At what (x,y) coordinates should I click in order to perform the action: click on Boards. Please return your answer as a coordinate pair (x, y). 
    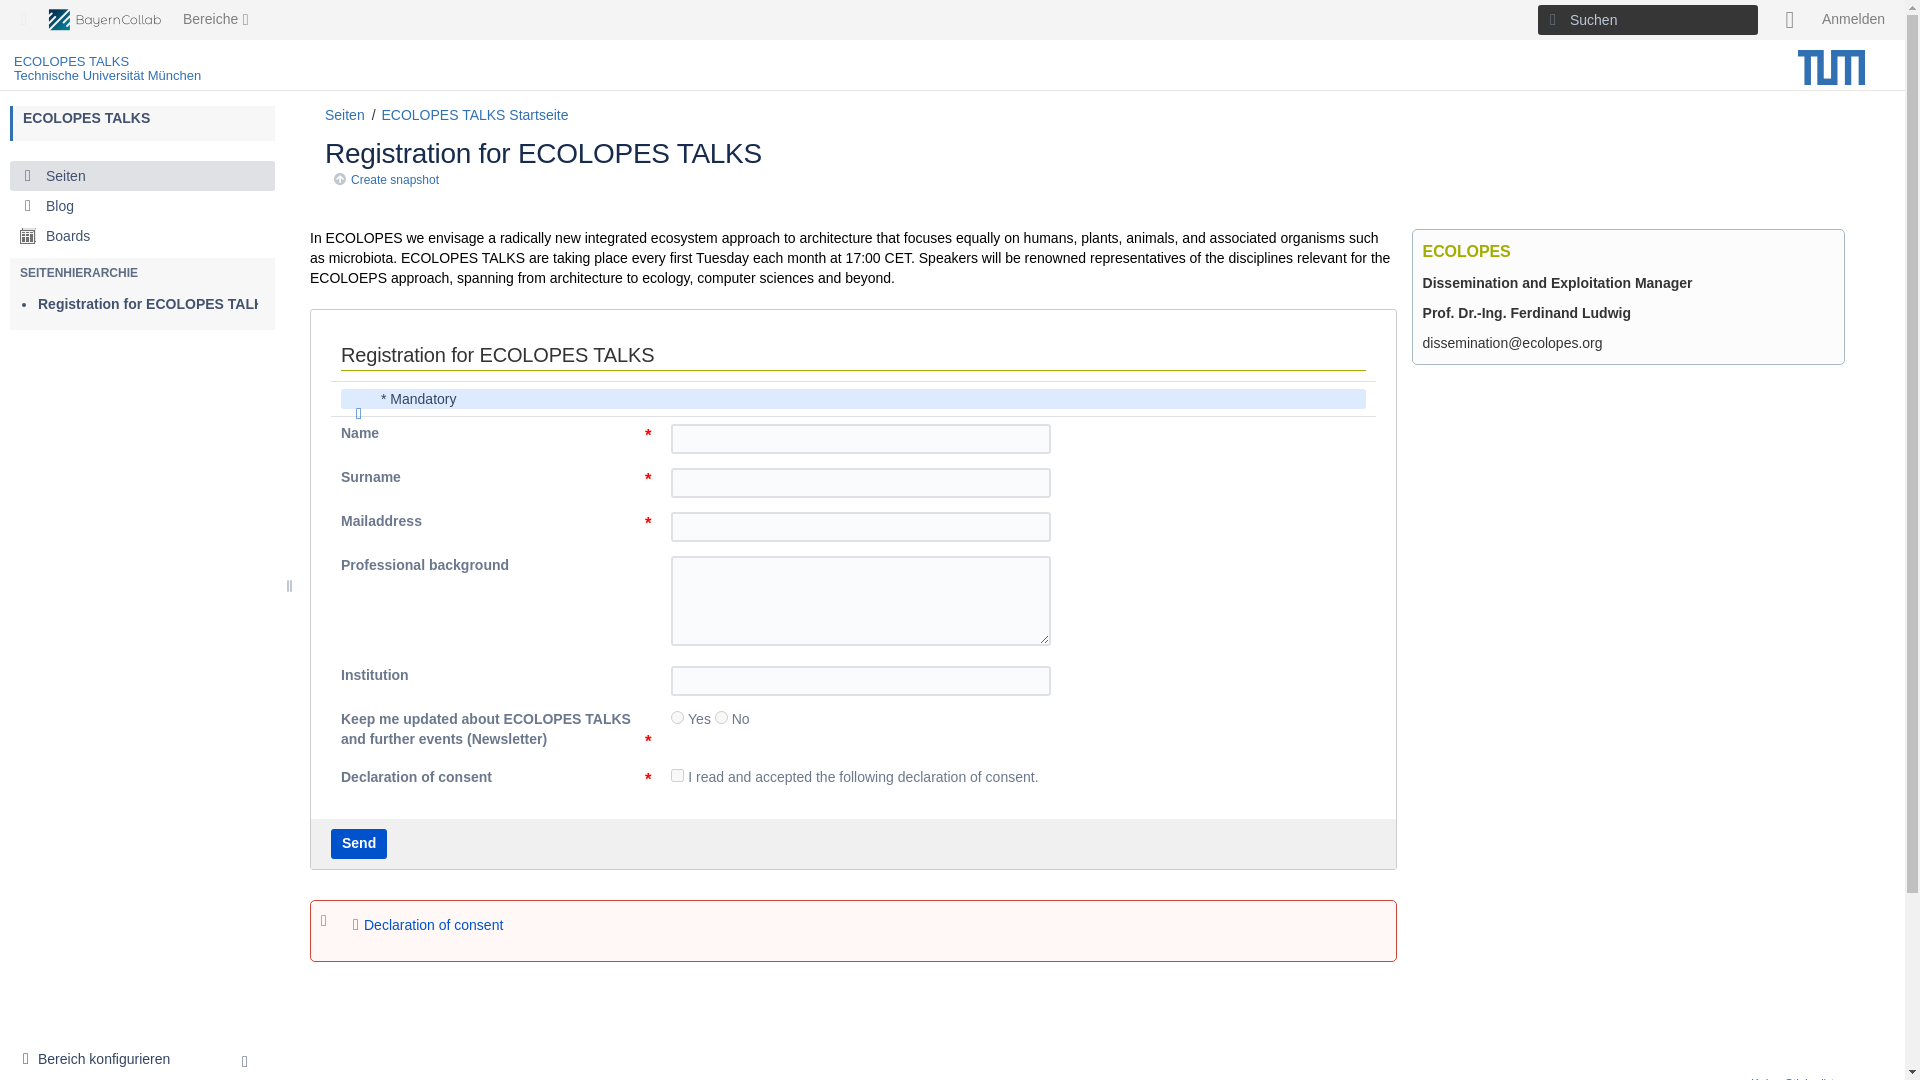
    Looking at the image, I should click on (676, 716).